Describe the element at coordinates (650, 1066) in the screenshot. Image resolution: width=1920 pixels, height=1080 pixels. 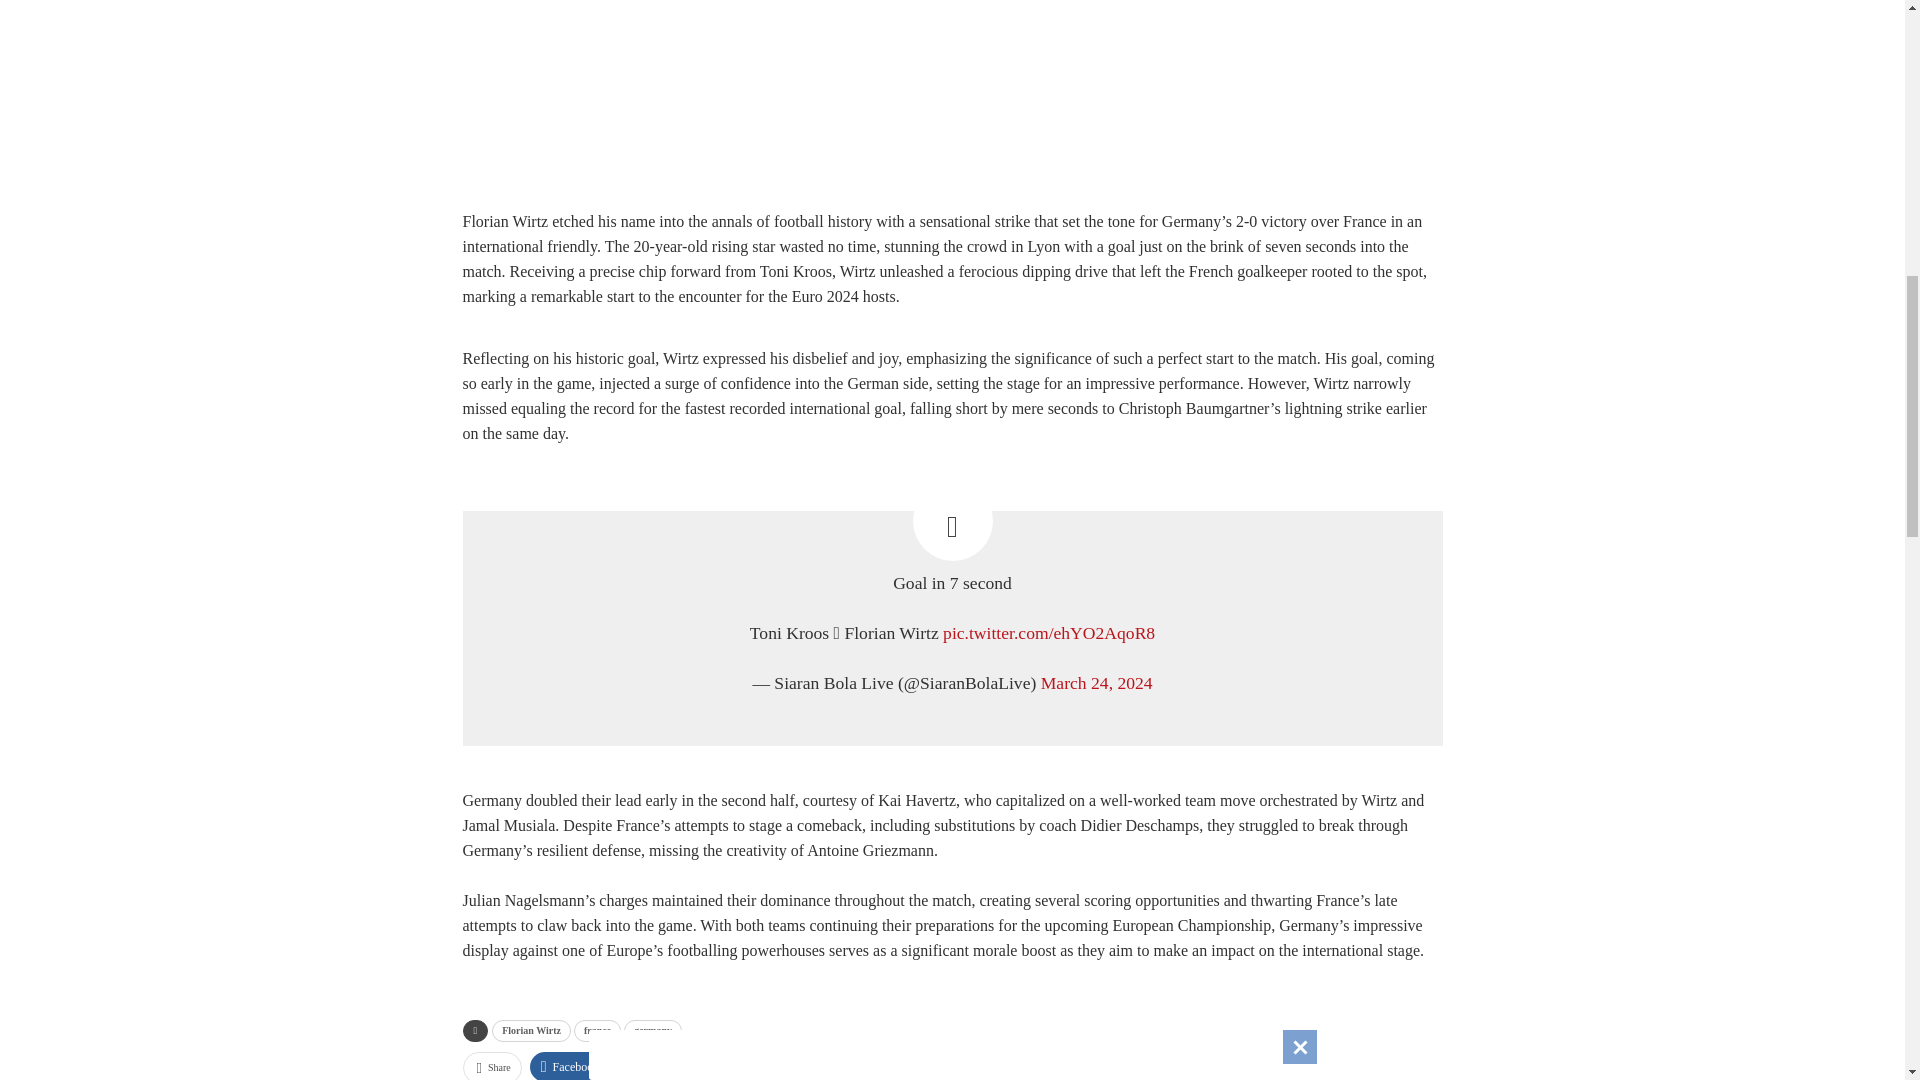
I see `Twitter` at that location.